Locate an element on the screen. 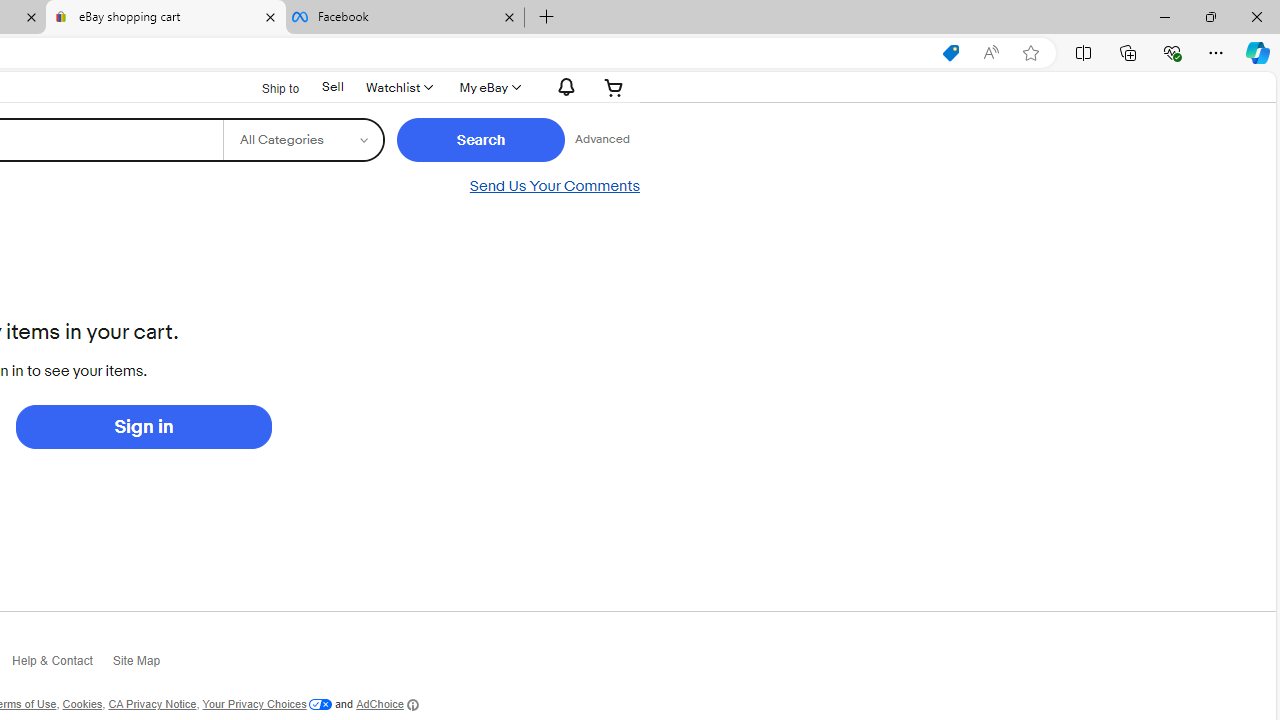 The width and height of the screenshot is (1280, 720). Notifications is located at coordinates (562, 87).